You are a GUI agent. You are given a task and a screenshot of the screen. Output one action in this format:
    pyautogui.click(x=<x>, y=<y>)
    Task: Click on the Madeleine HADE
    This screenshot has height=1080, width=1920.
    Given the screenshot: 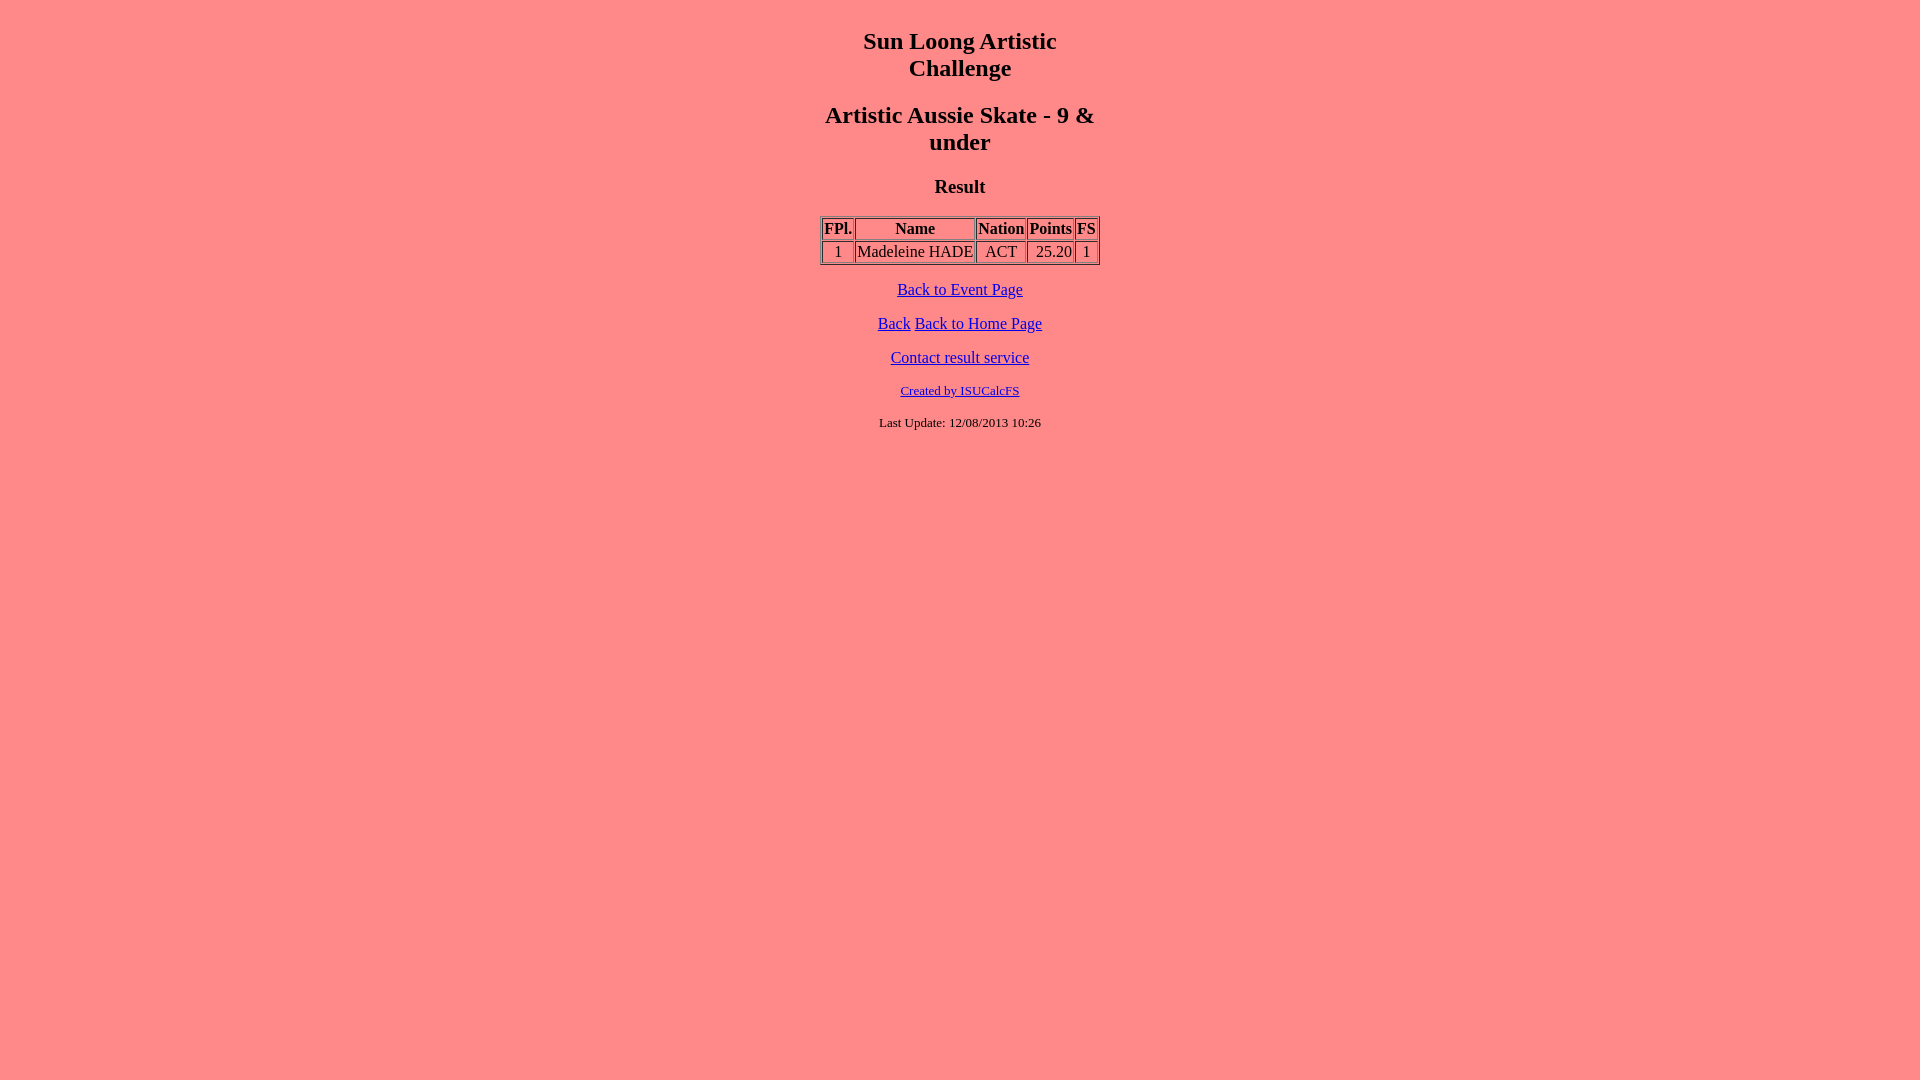 What is the action you would take?
    pyautogui.click(x=914, y=252)
    